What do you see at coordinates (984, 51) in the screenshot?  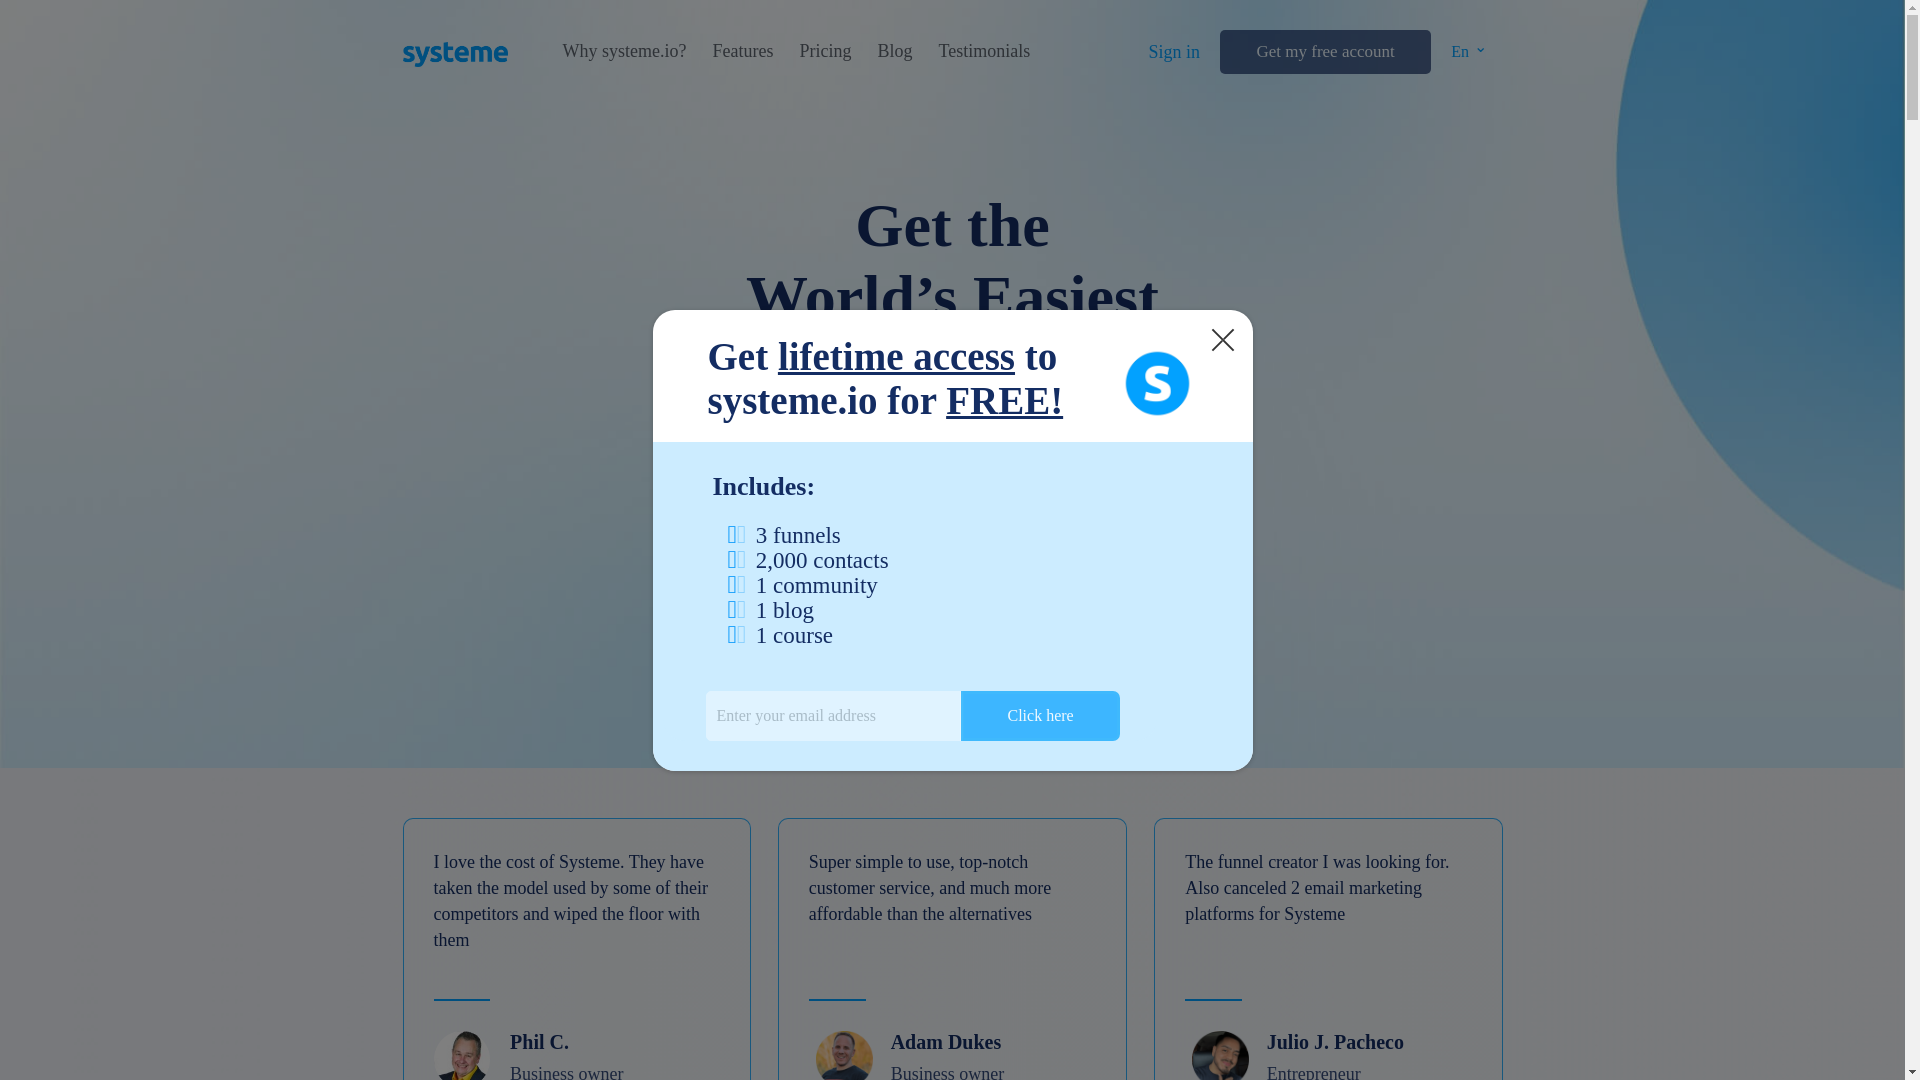 I see `Testimonials` at bounding box center [984, 51].